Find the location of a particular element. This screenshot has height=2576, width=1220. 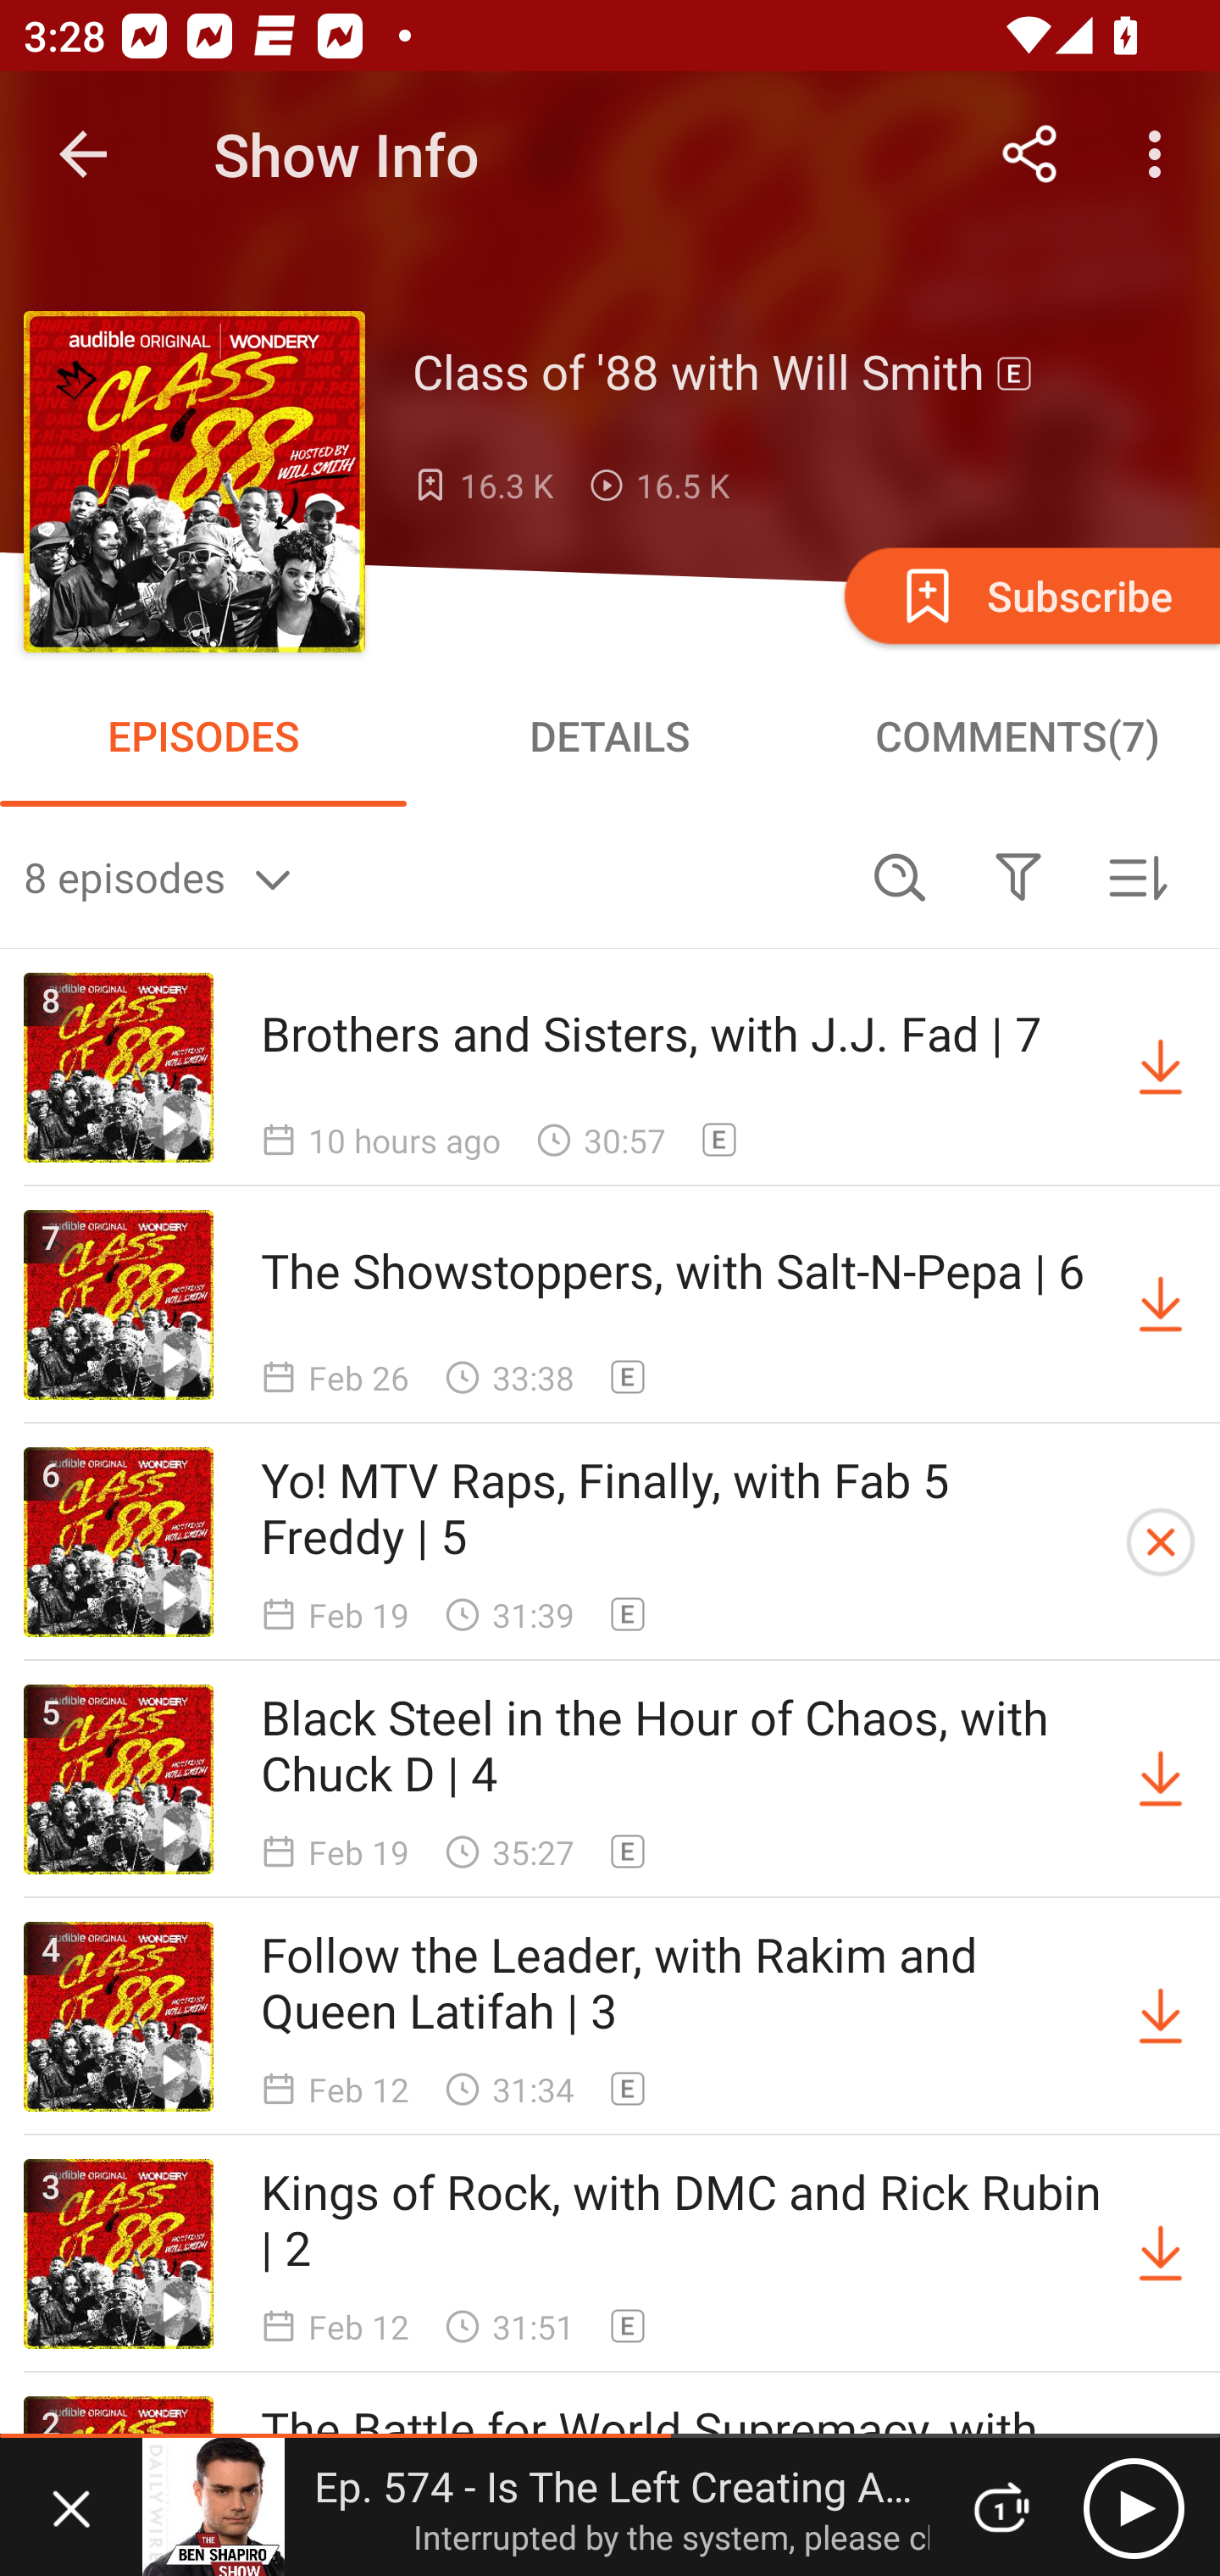

DETAILS is located at coordinates (610, 736).